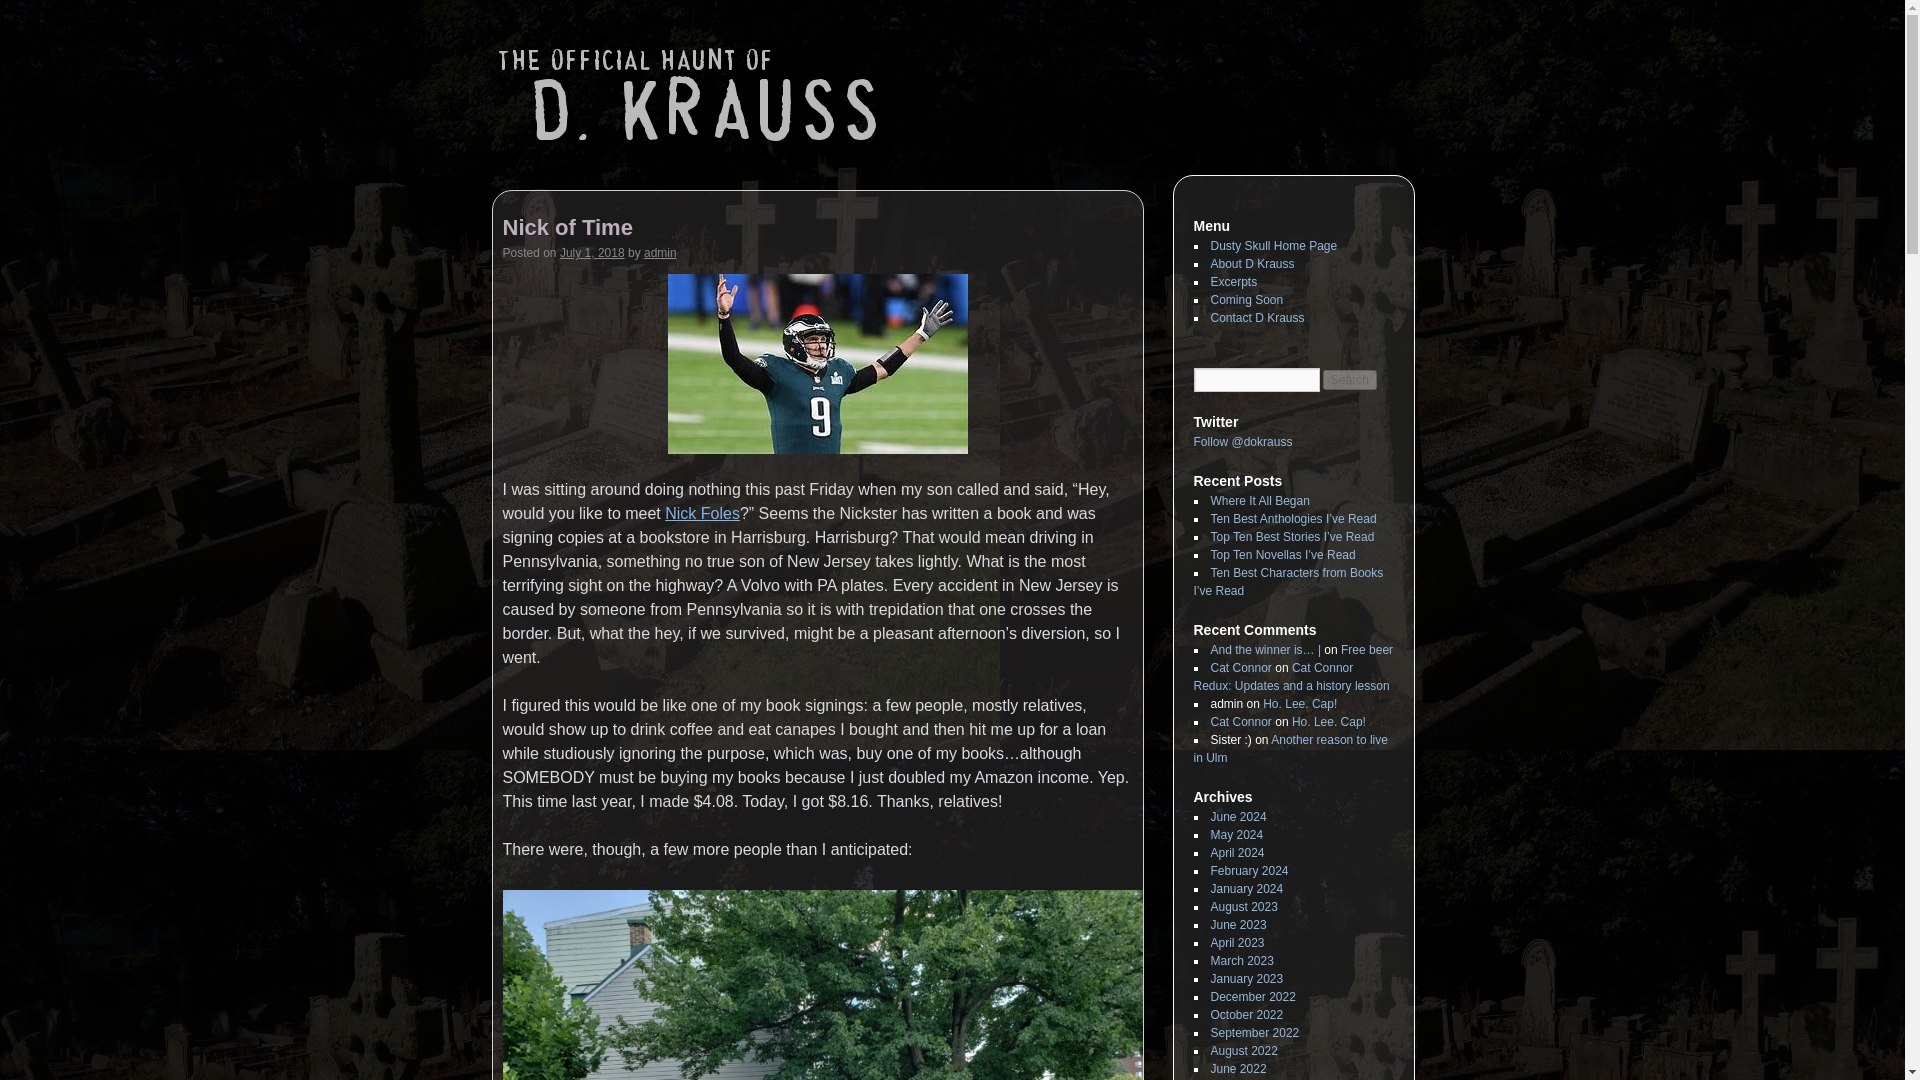 The image size is (1920, 1080). I want to click on Excerpts, so click(1233, 282).